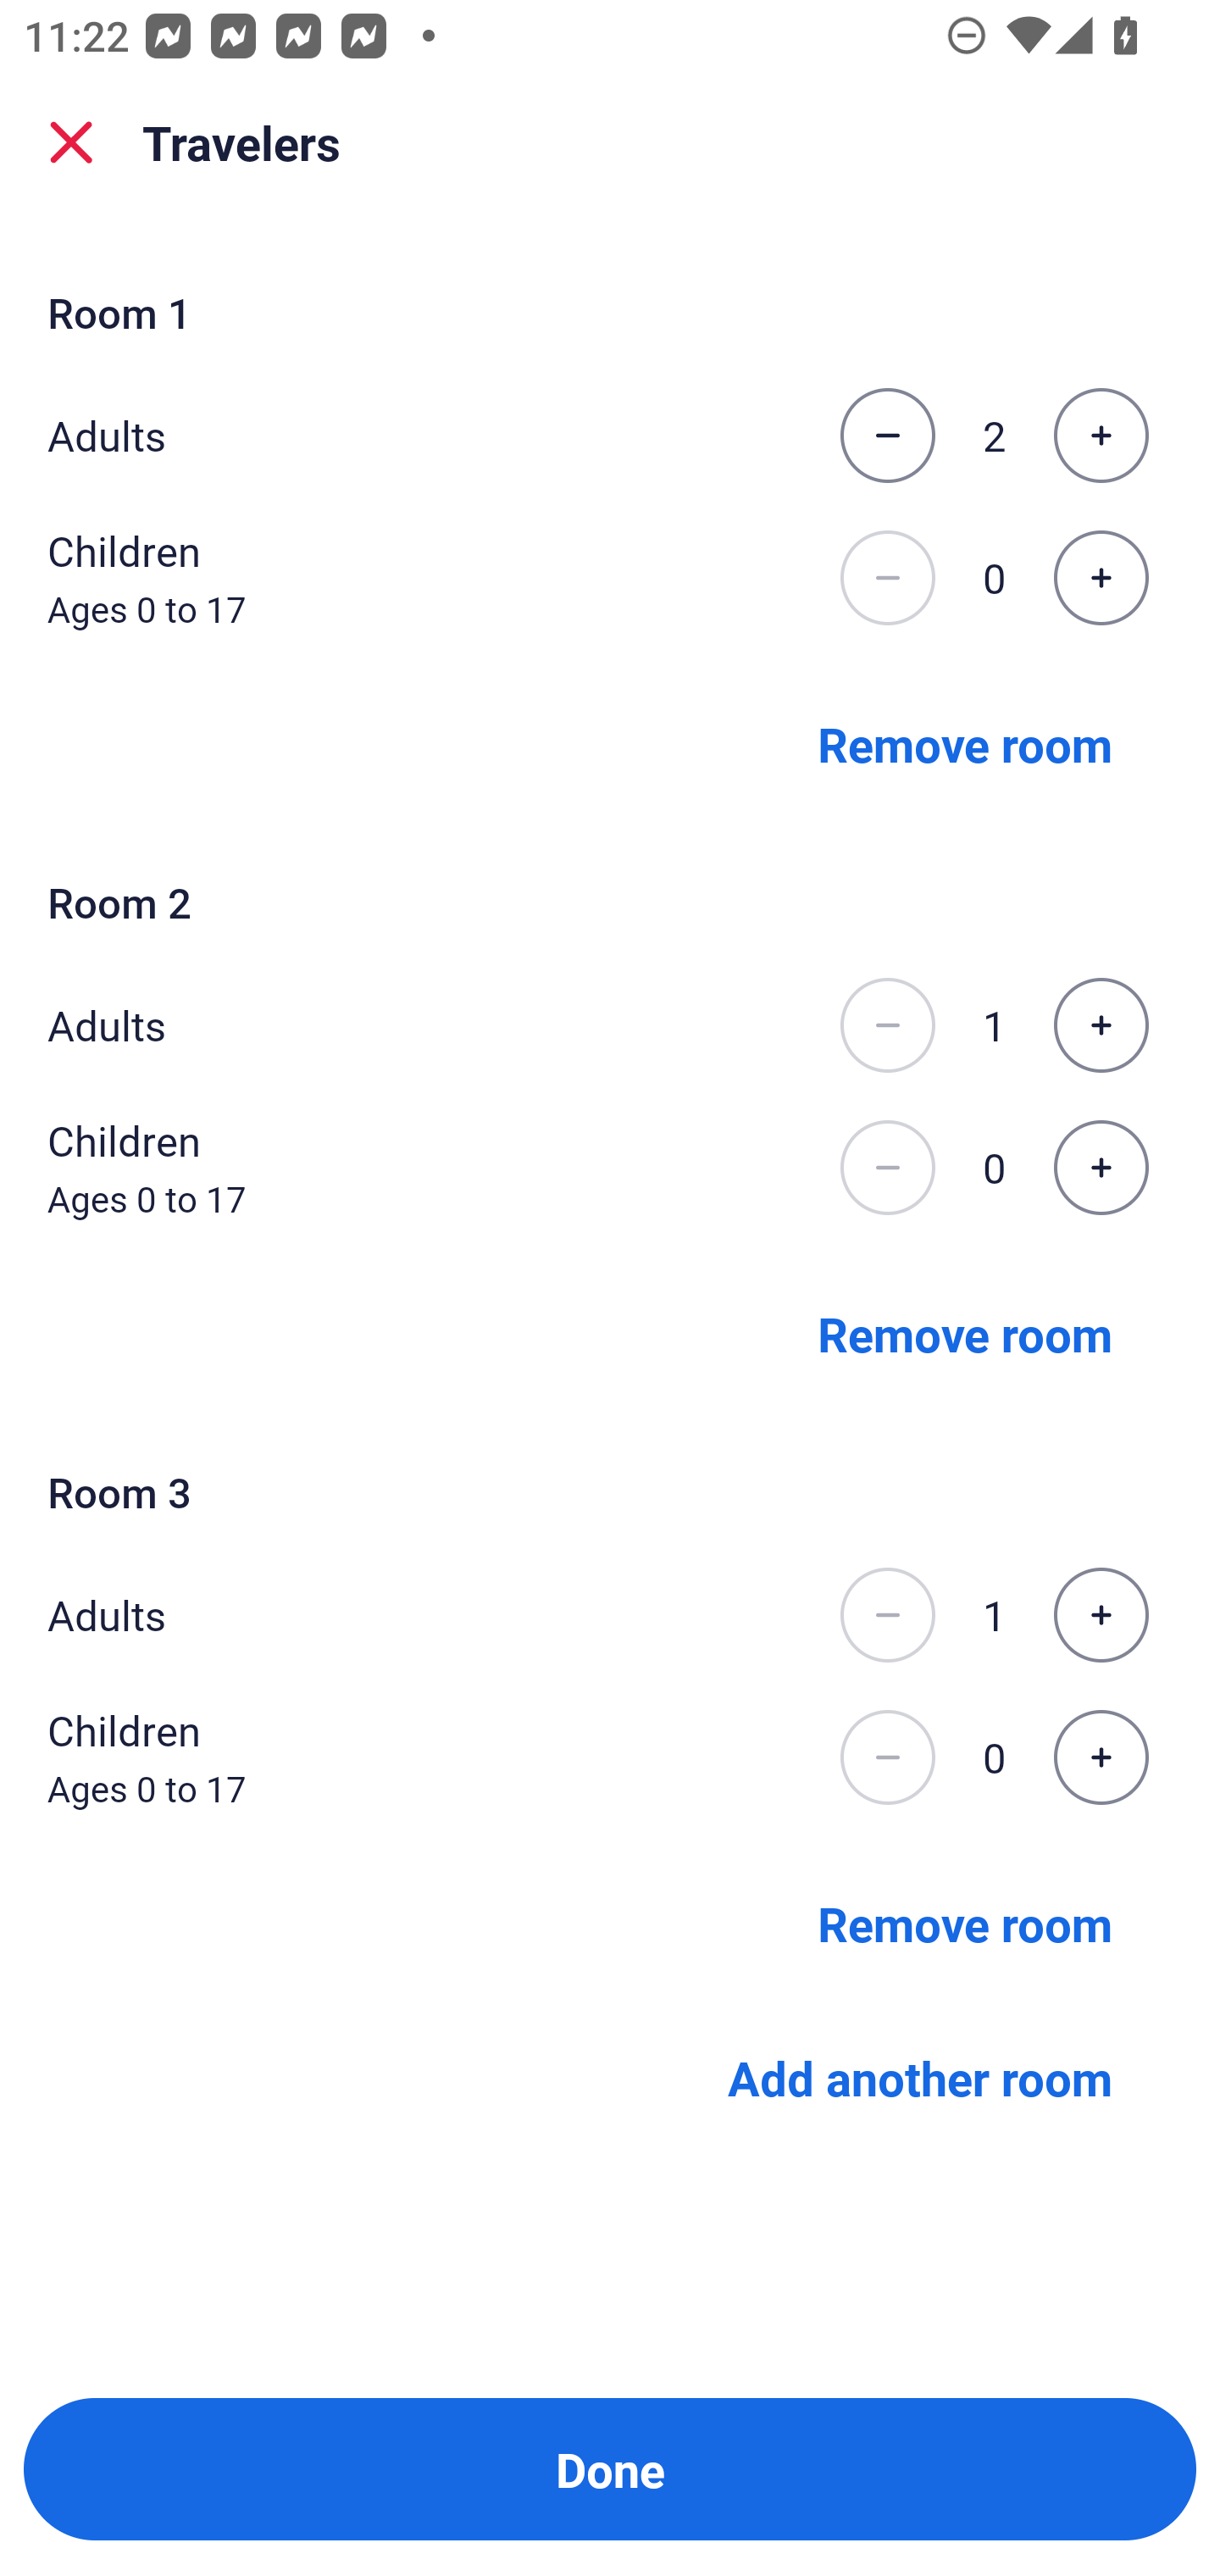  Describe the element at coordinates (920, 2078) in the screenshot. I see `Add another room` at that location.